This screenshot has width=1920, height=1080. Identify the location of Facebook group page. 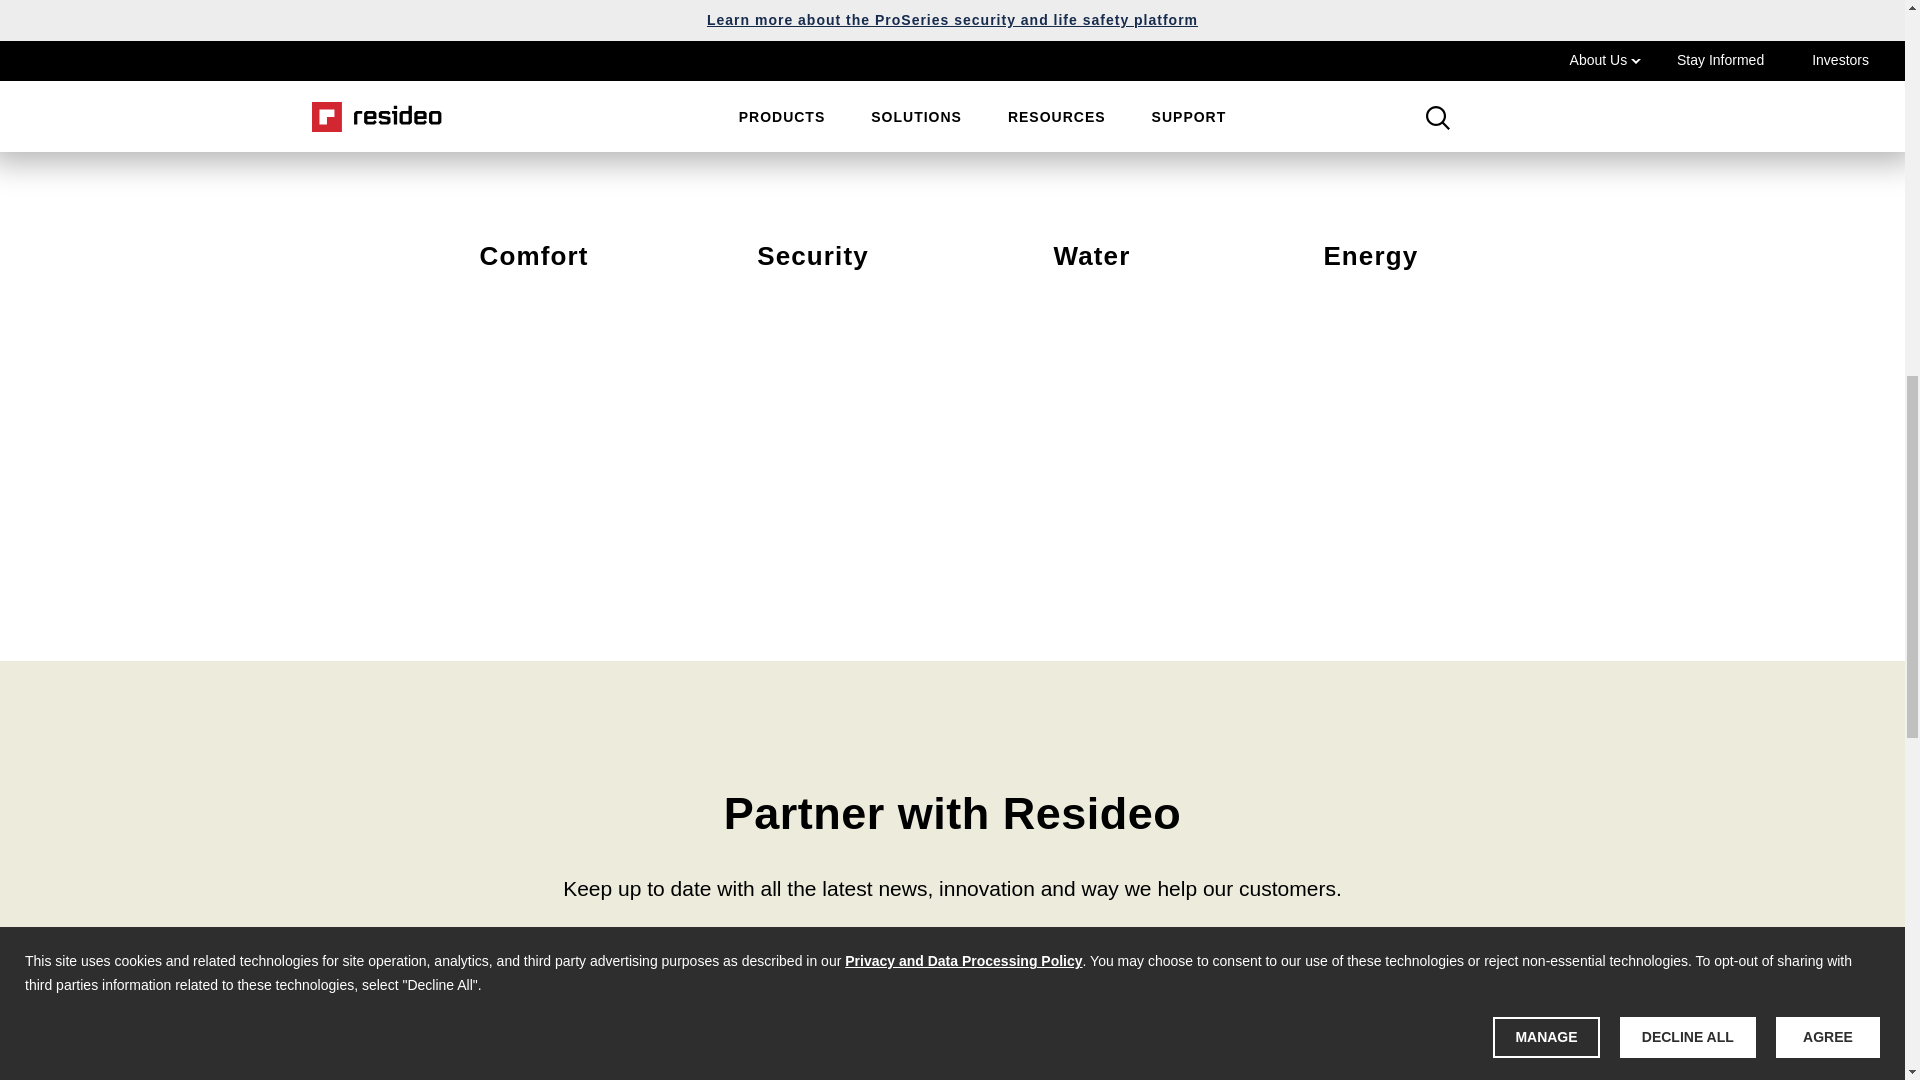
(1392, 1041).